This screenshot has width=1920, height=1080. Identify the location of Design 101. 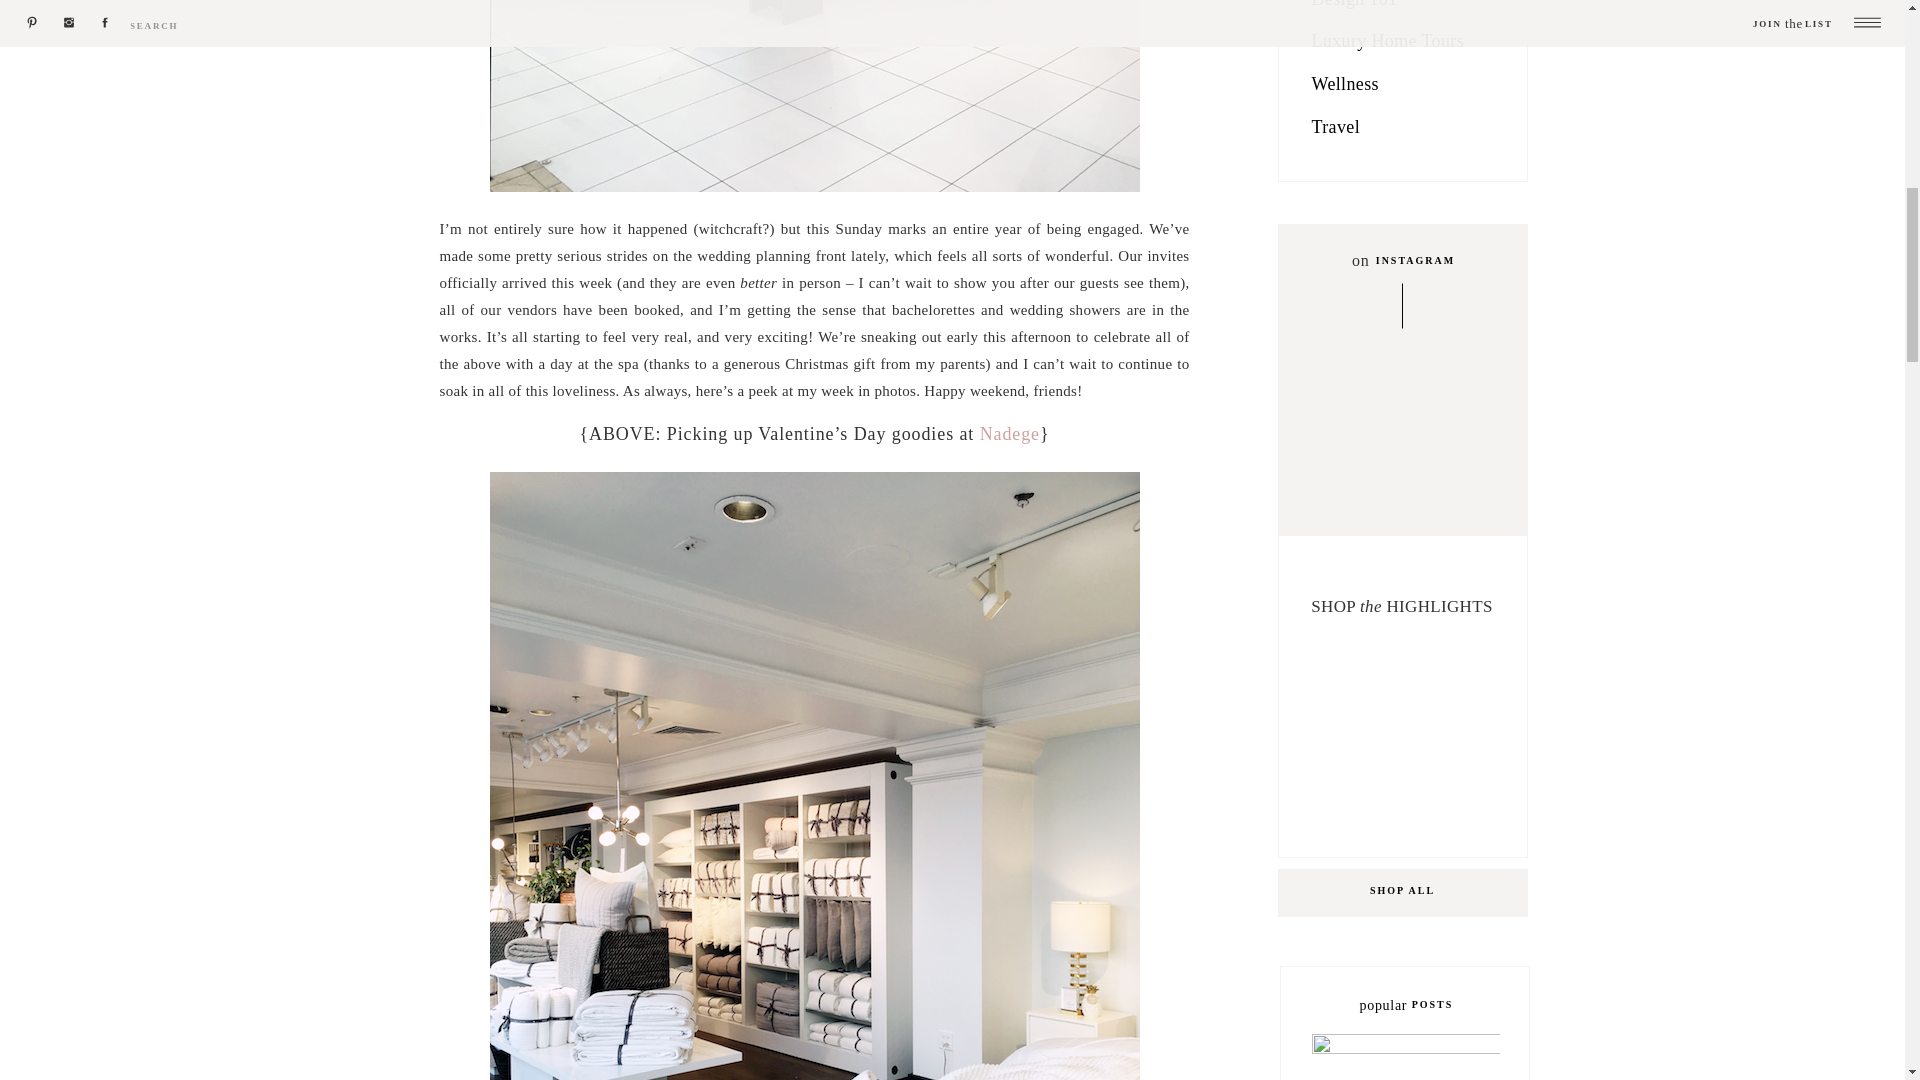
(1394, 10).